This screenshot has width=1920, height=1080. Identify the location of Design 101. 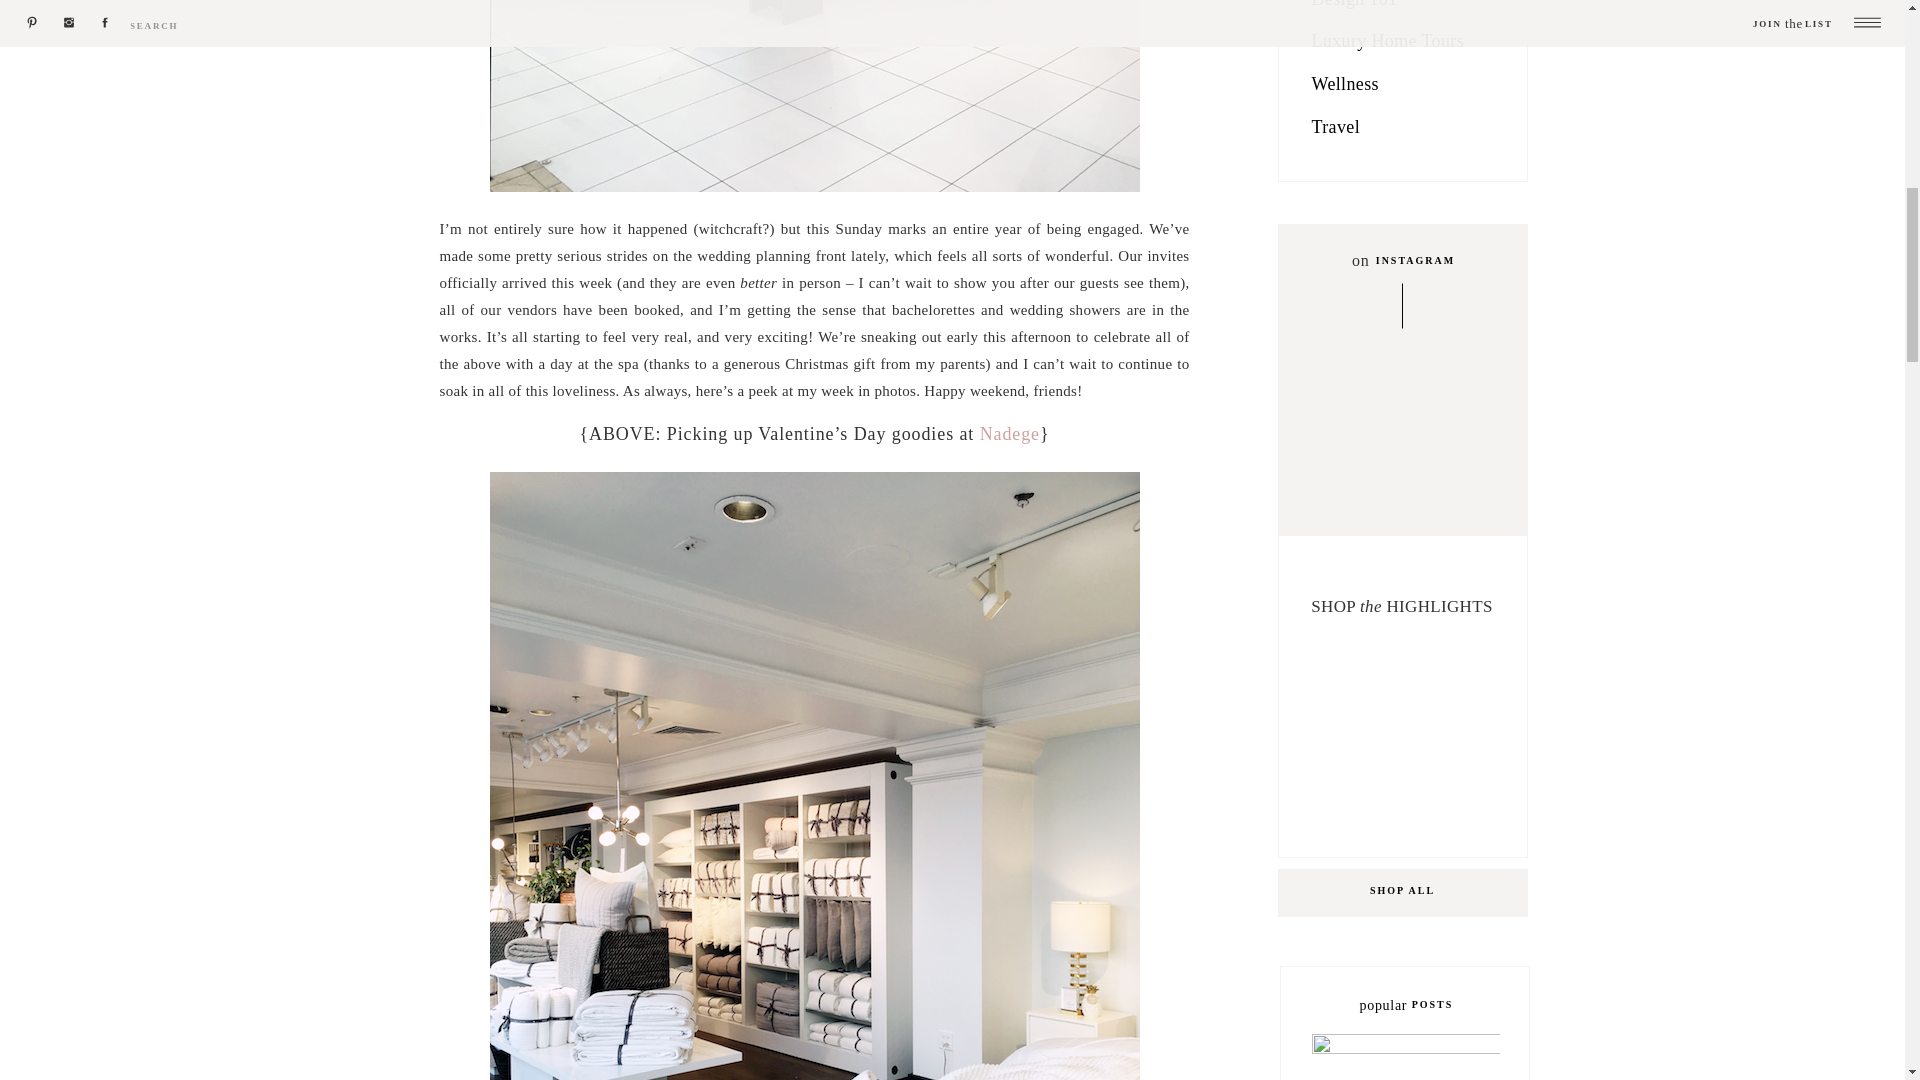
(1394, 10).